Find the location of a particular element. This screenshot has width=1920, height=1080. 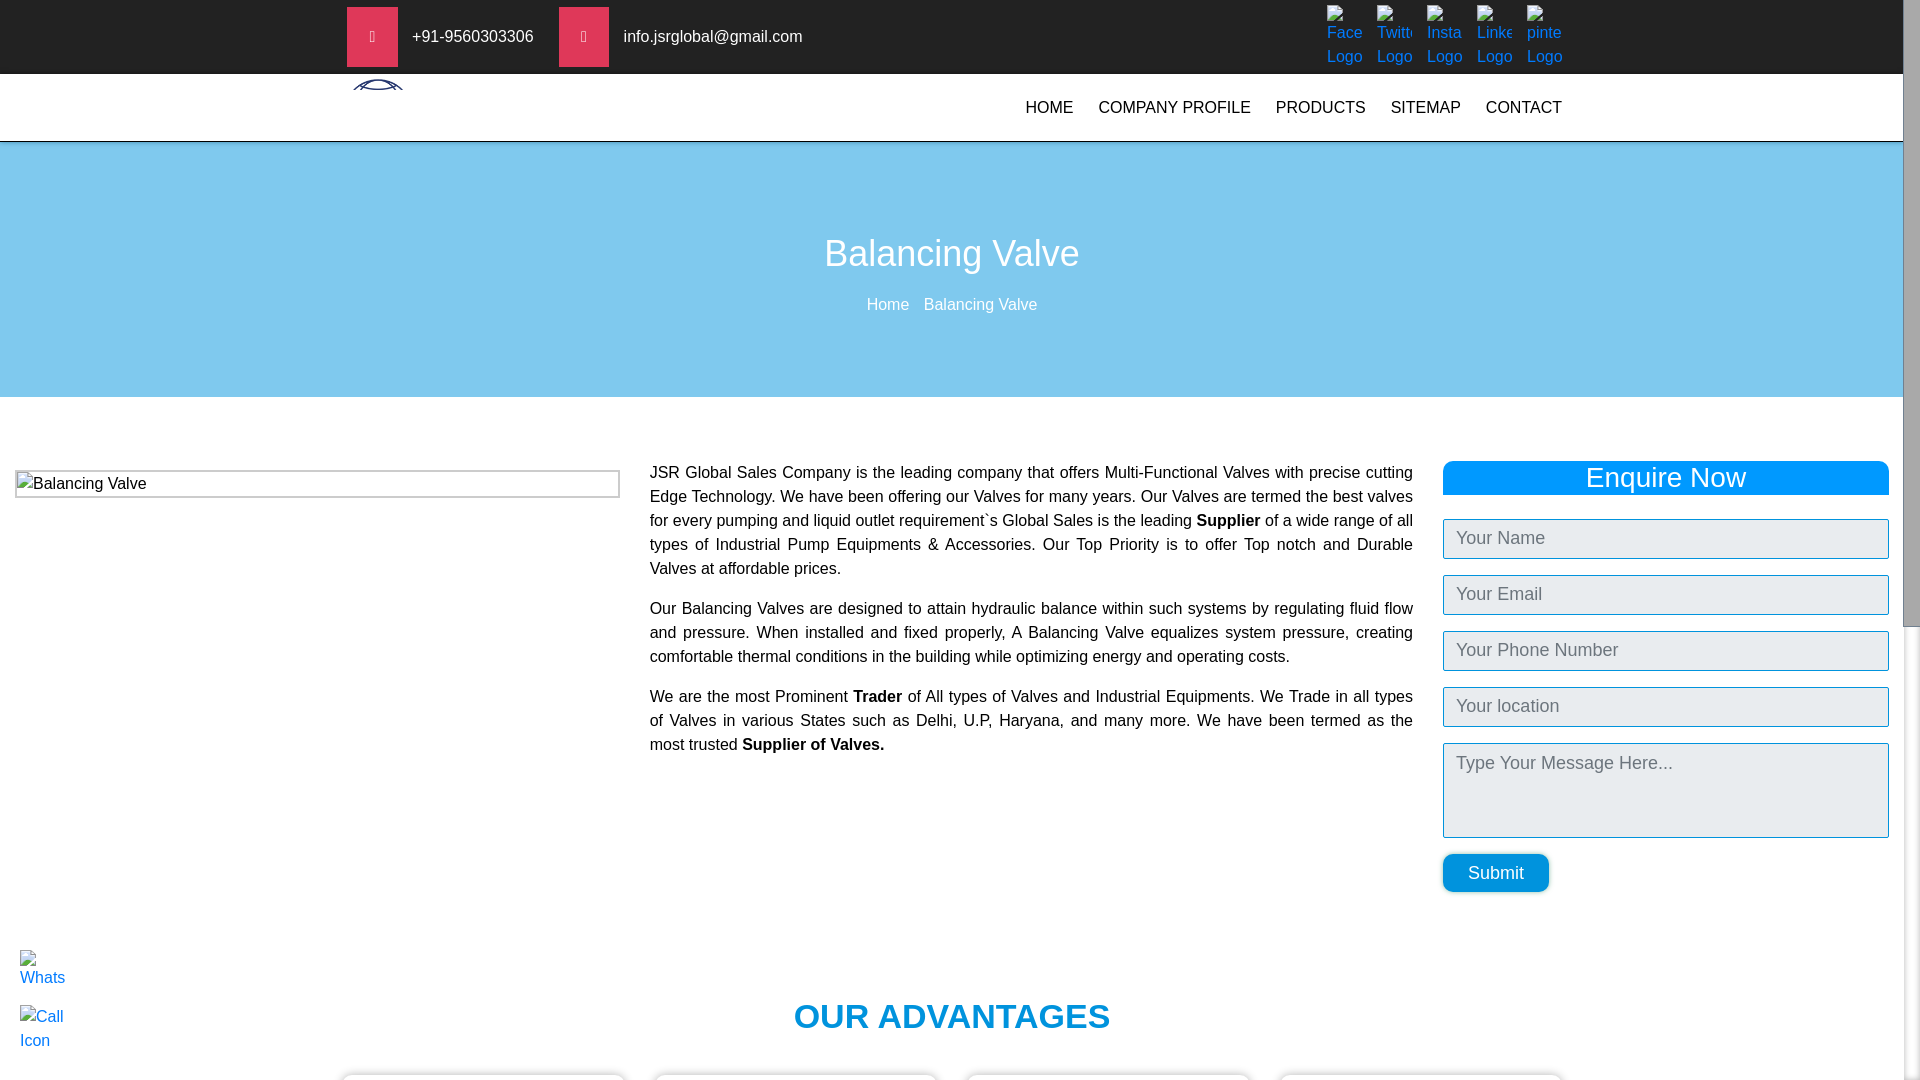

Submit is located at coordinates (1496, 873).